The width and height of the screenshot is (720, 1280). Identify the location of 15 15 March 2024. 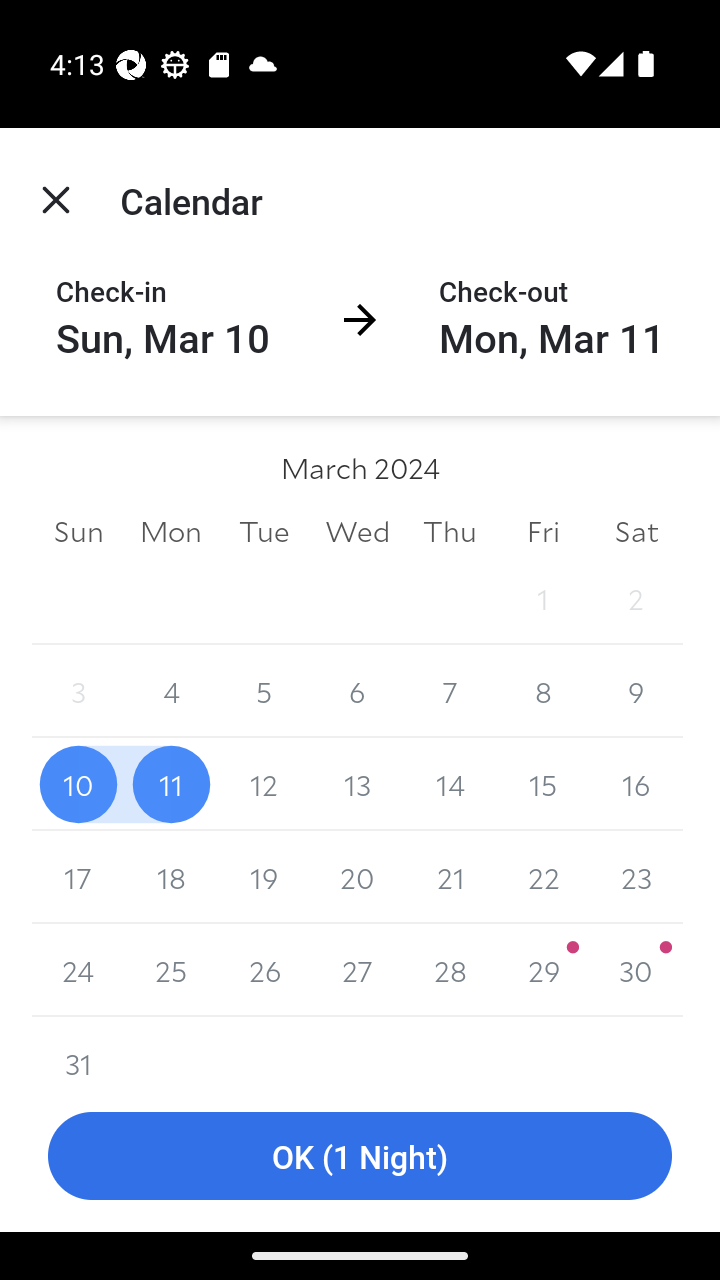
(542, 784).